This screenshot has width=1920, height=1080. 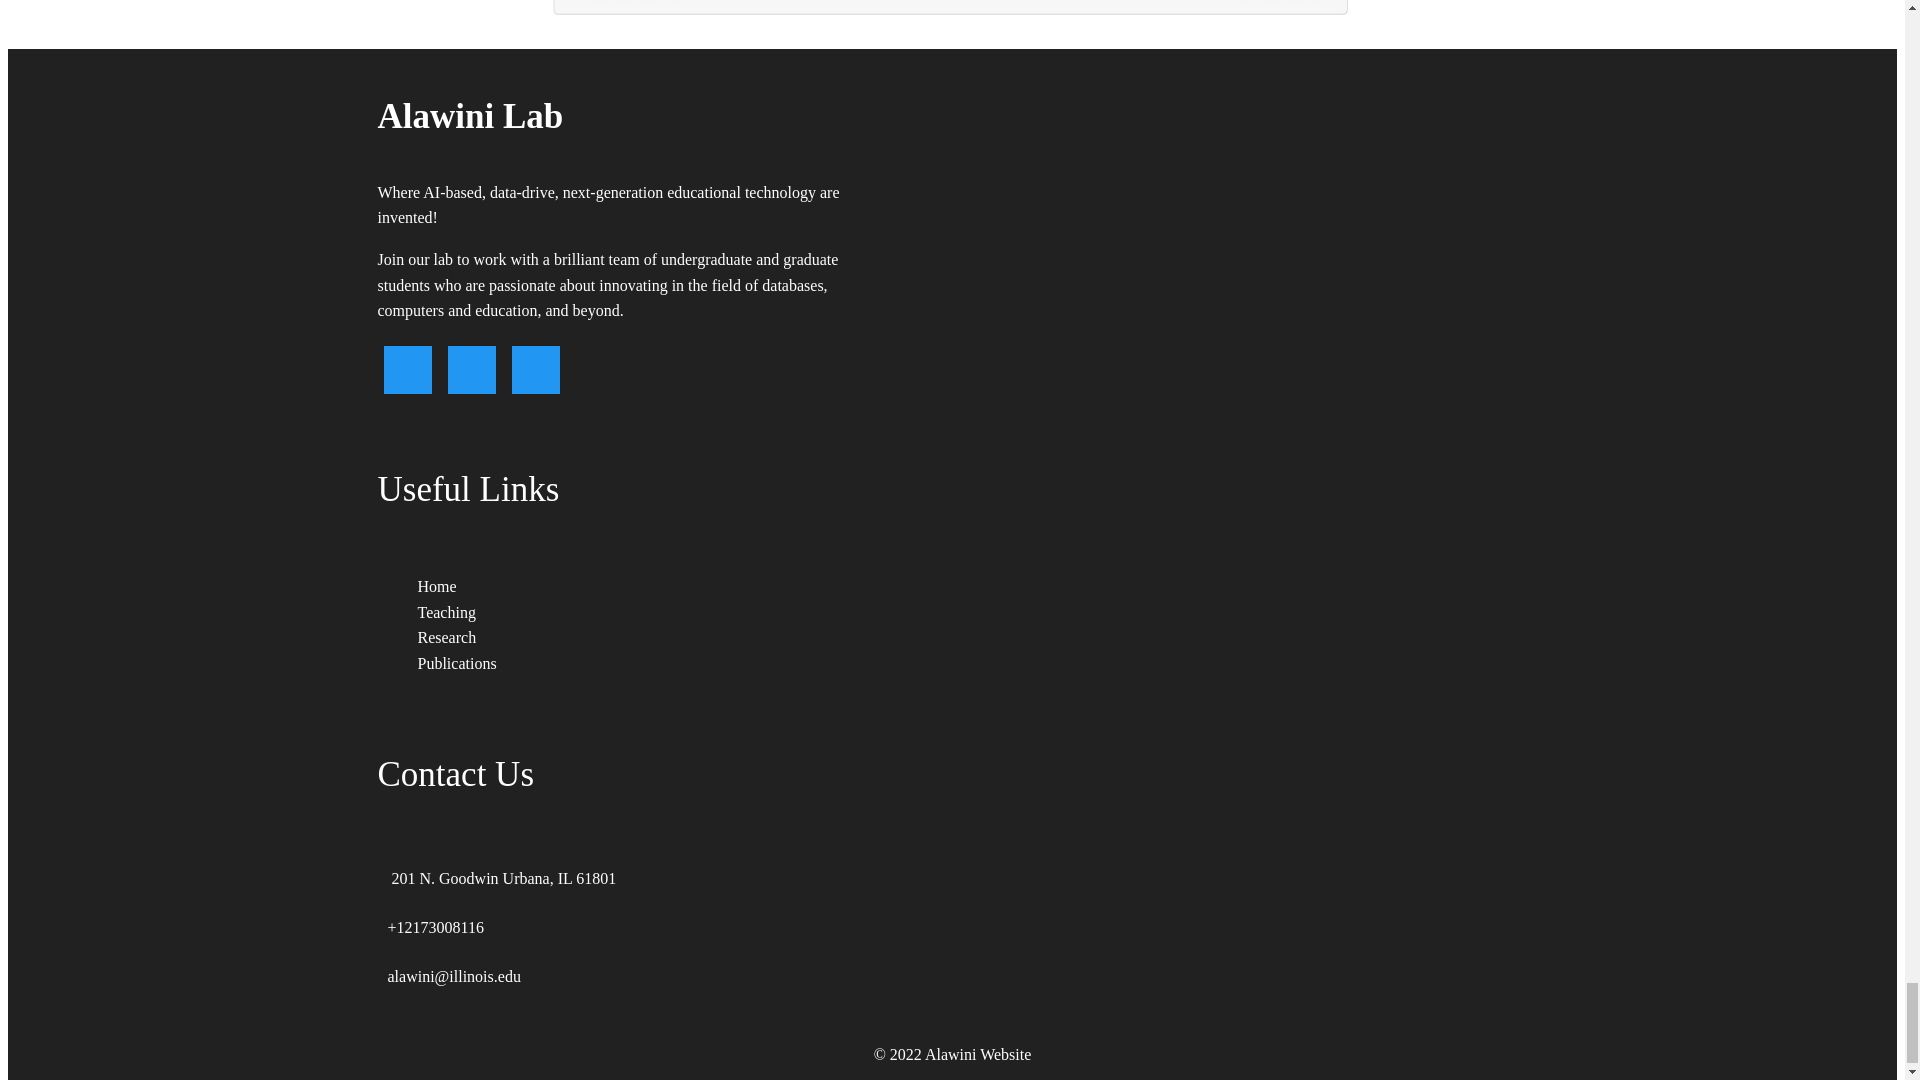 I want to click on Publications, so click(x=458, y=662).